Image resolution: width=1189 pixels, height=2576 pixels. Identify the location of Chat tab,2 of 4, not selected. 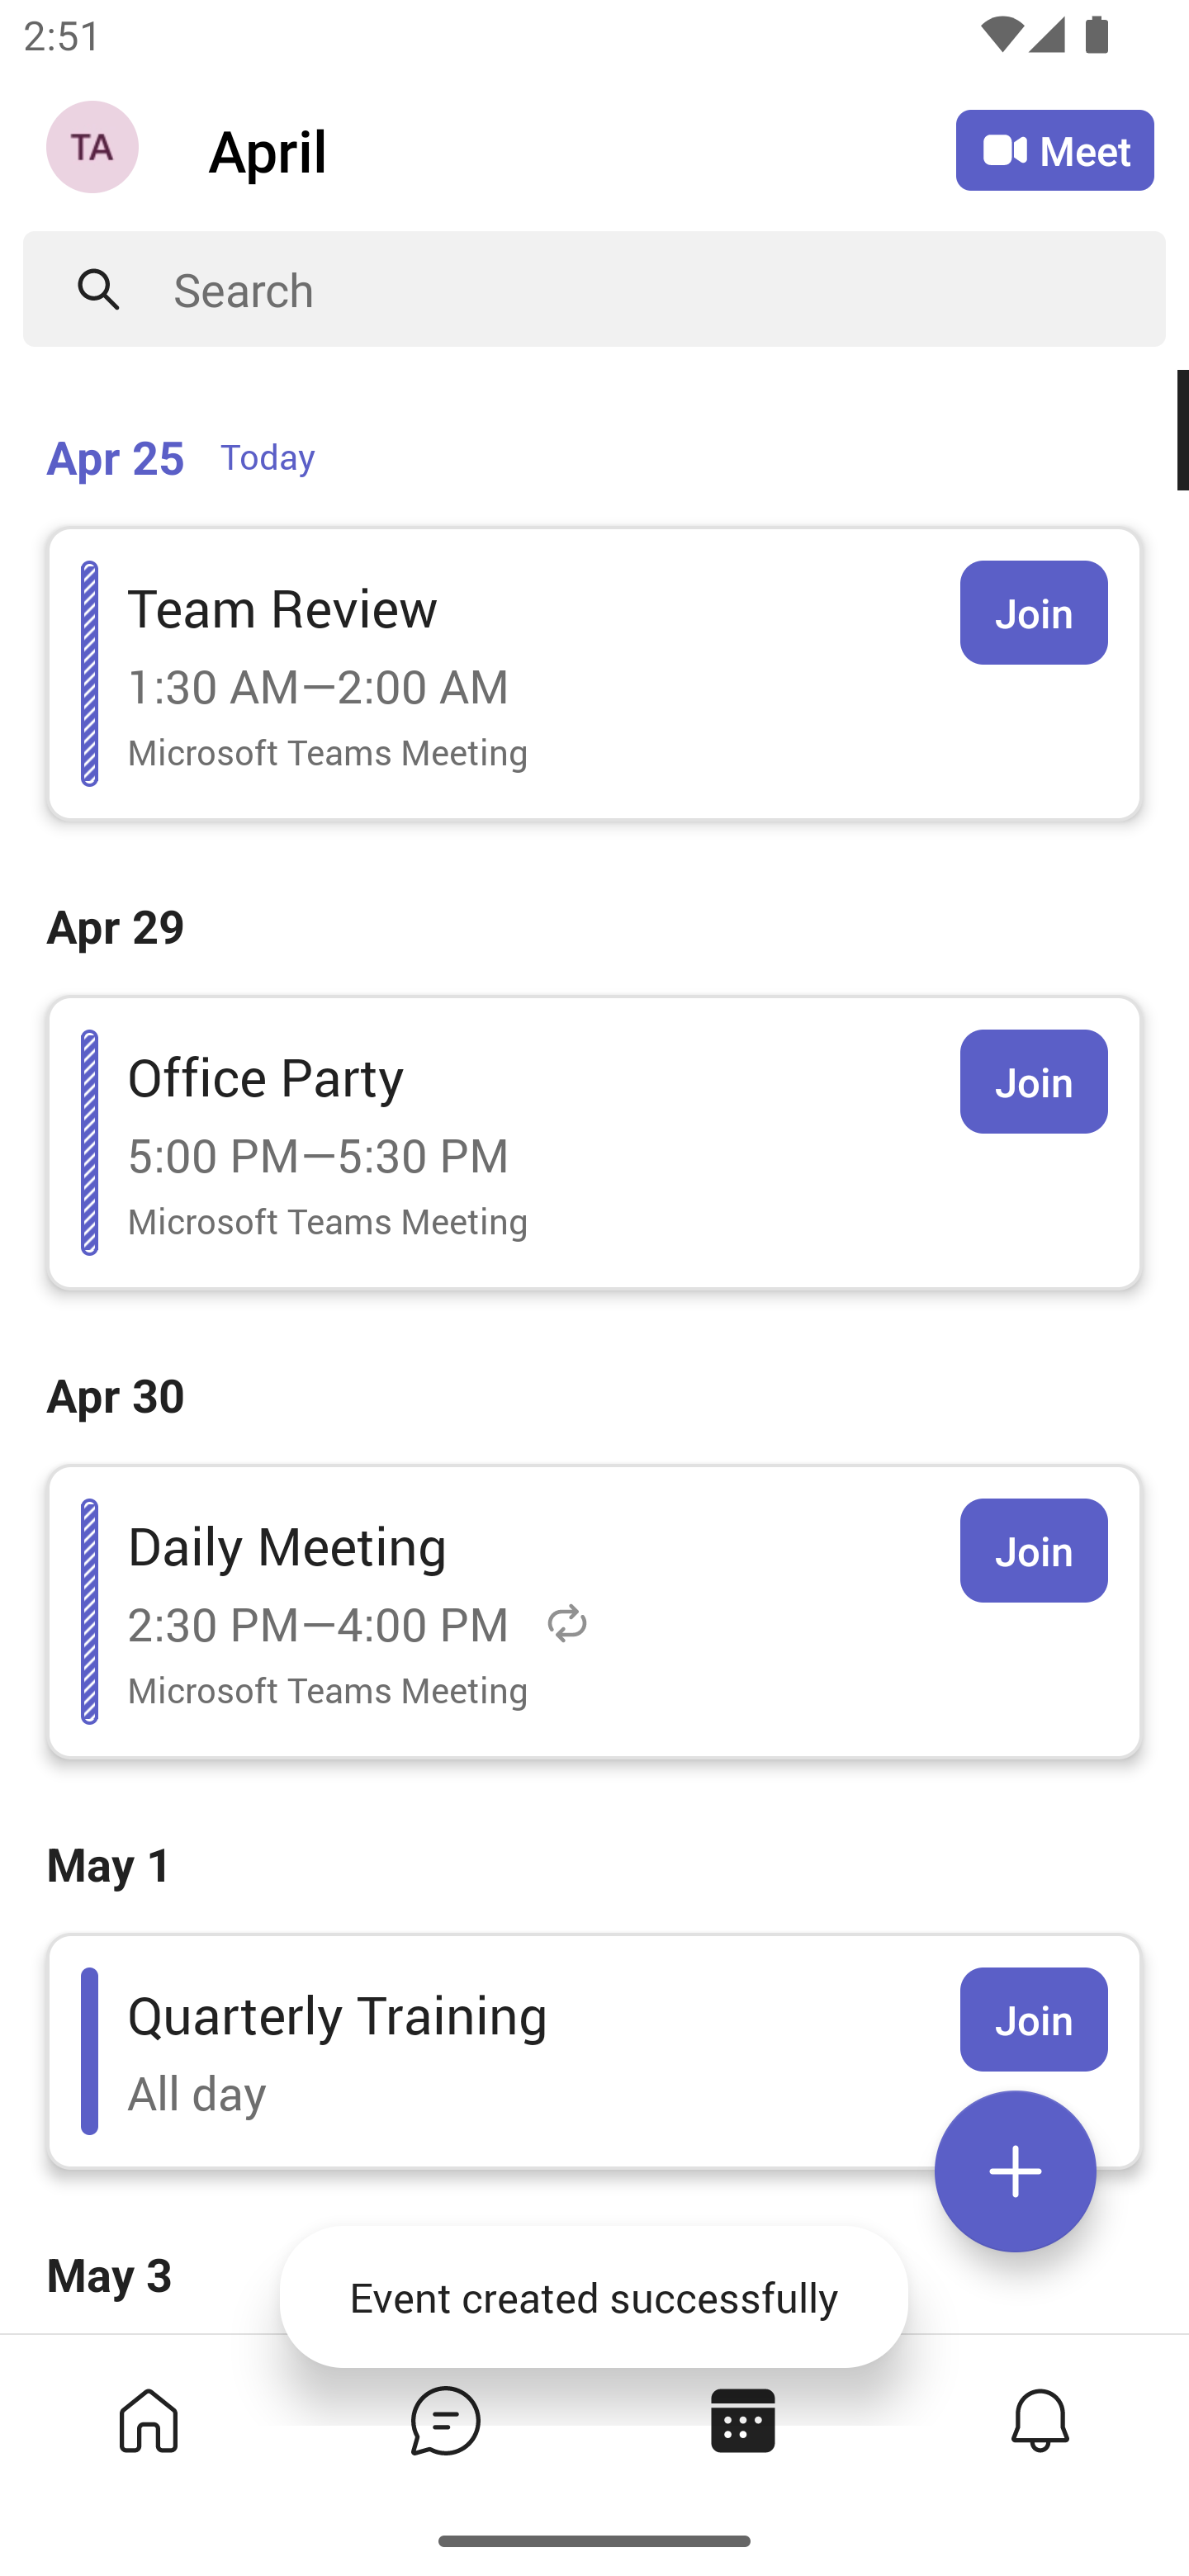
(446, 2419).